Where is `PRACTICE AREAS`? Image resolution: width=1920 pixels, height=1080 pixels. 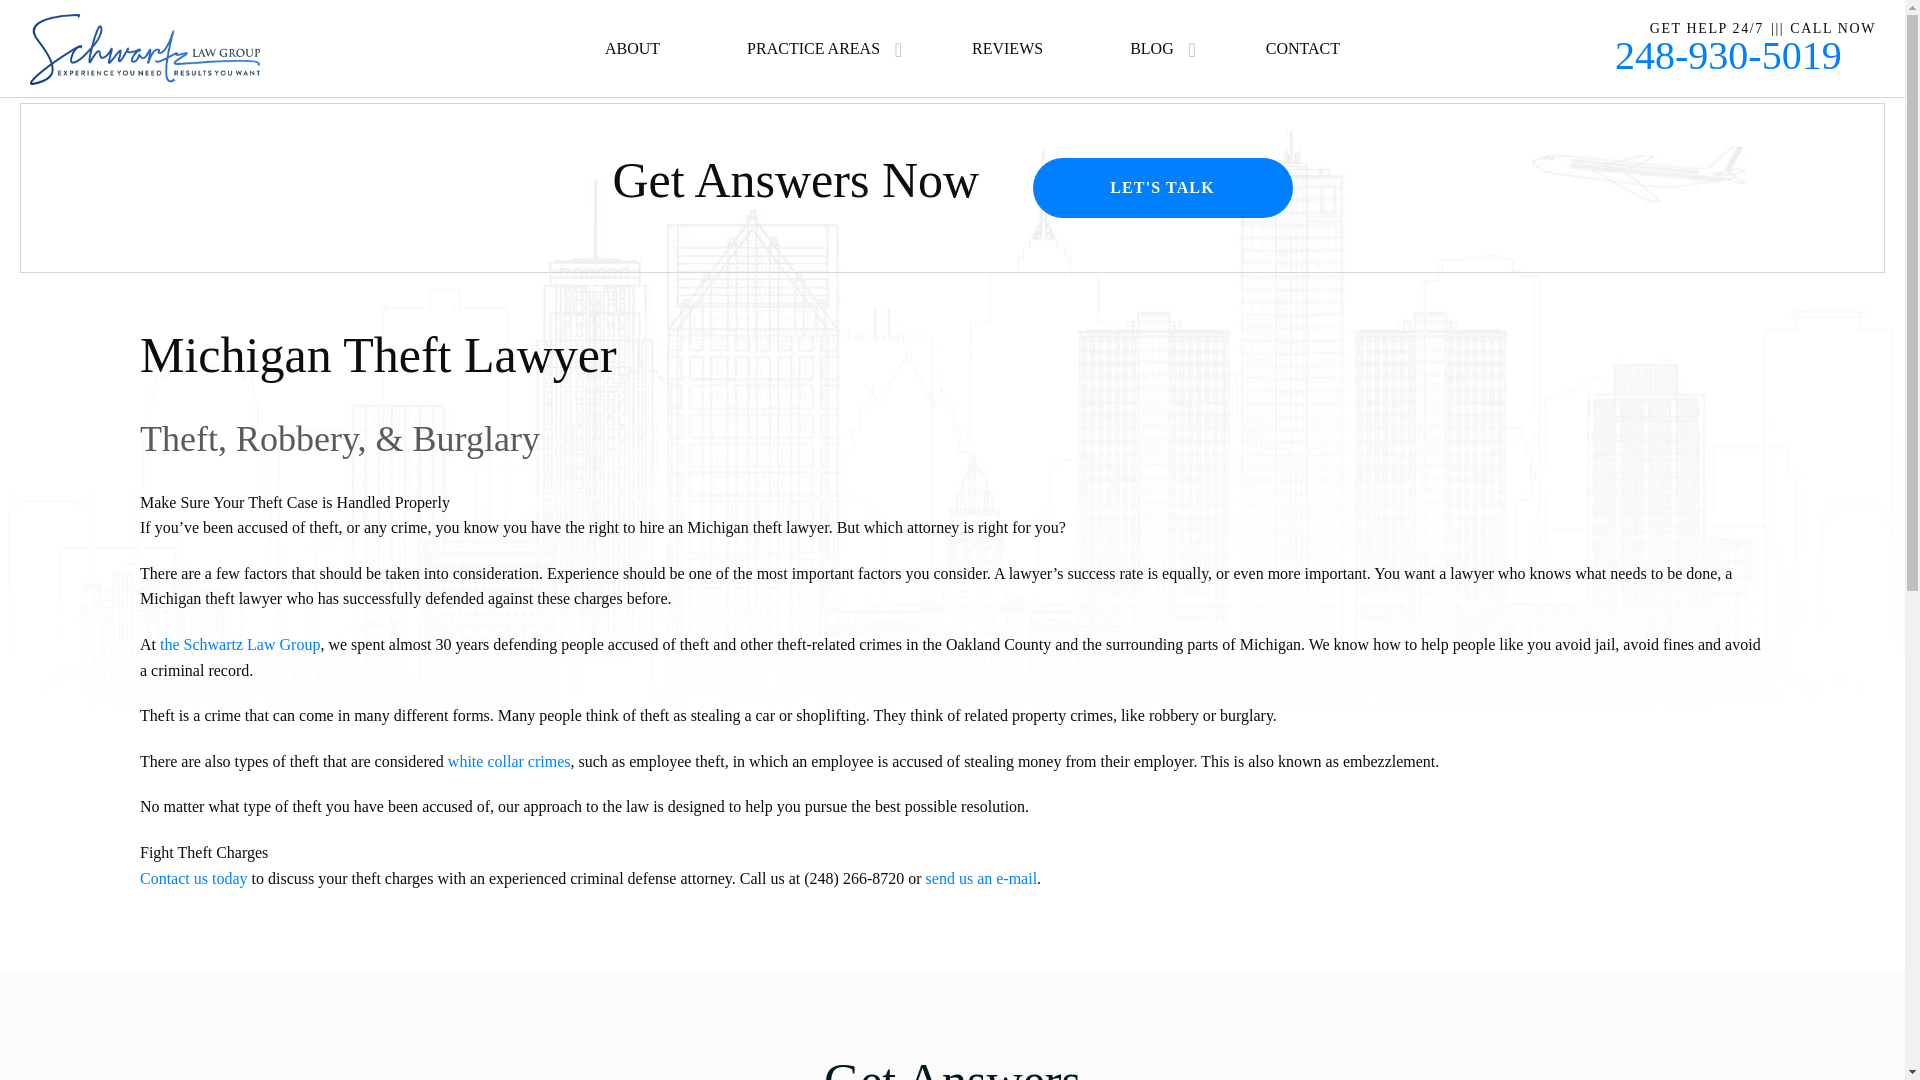
PRACTICE AREAS is located at coordinates (812, 67).